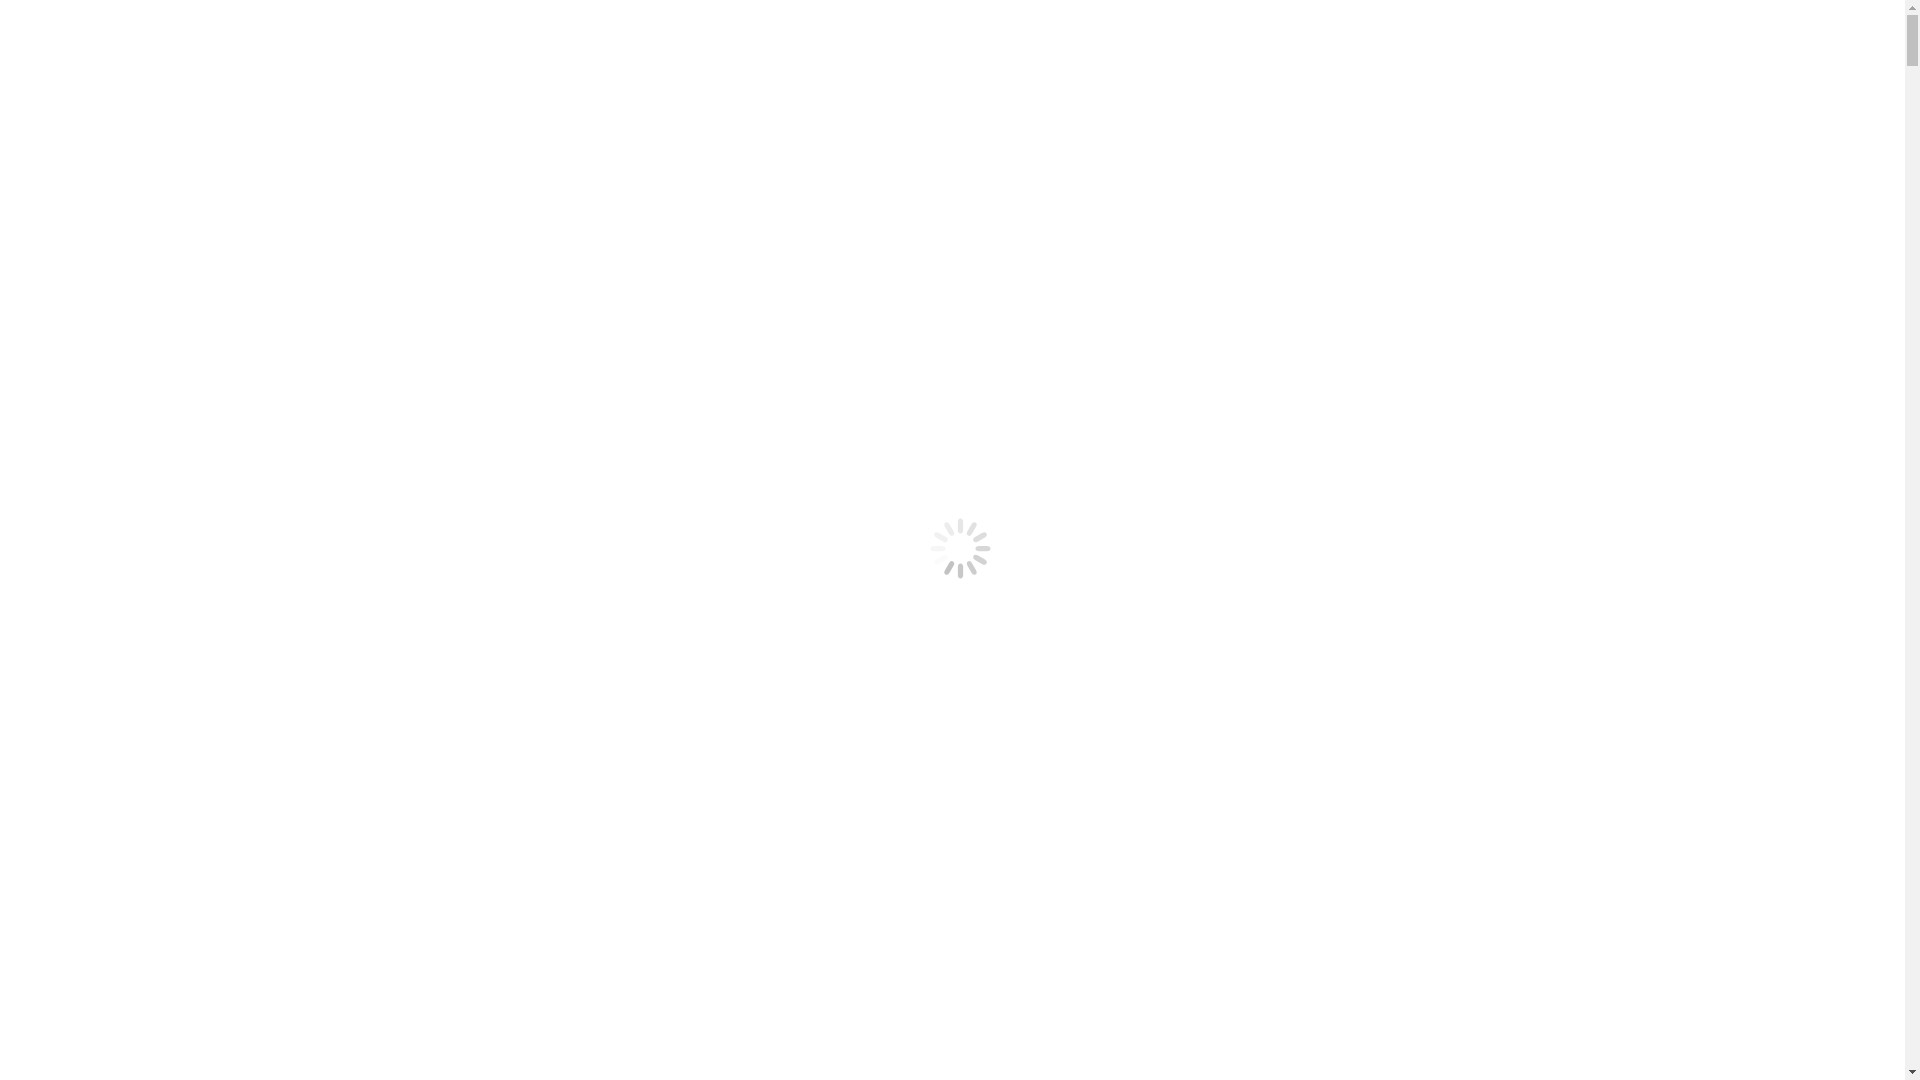 The height and width of the screenshot is (1080, 1920). Describe the element at coordinates (69, 446) in the screenshot. I see `Patron` at that location.